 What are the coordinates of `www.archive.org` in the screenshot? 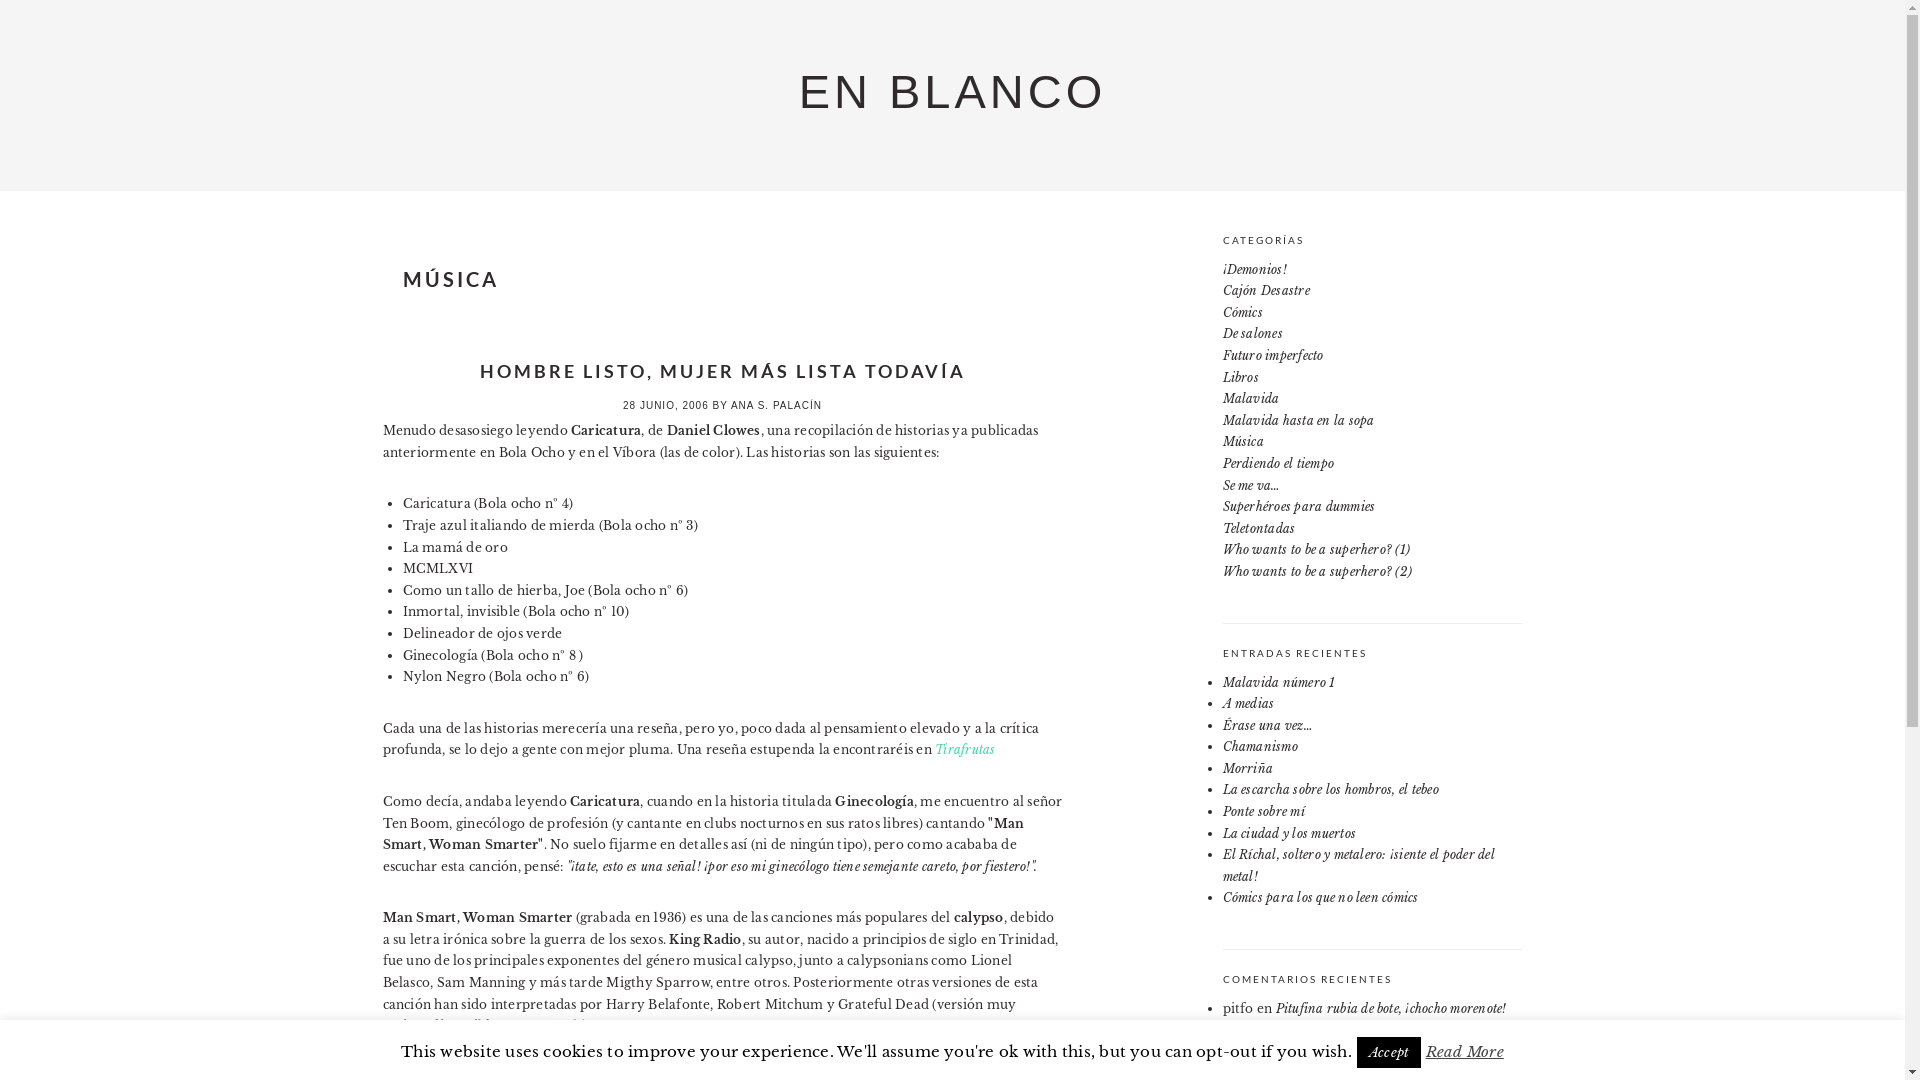 It's located at (570, 1025).